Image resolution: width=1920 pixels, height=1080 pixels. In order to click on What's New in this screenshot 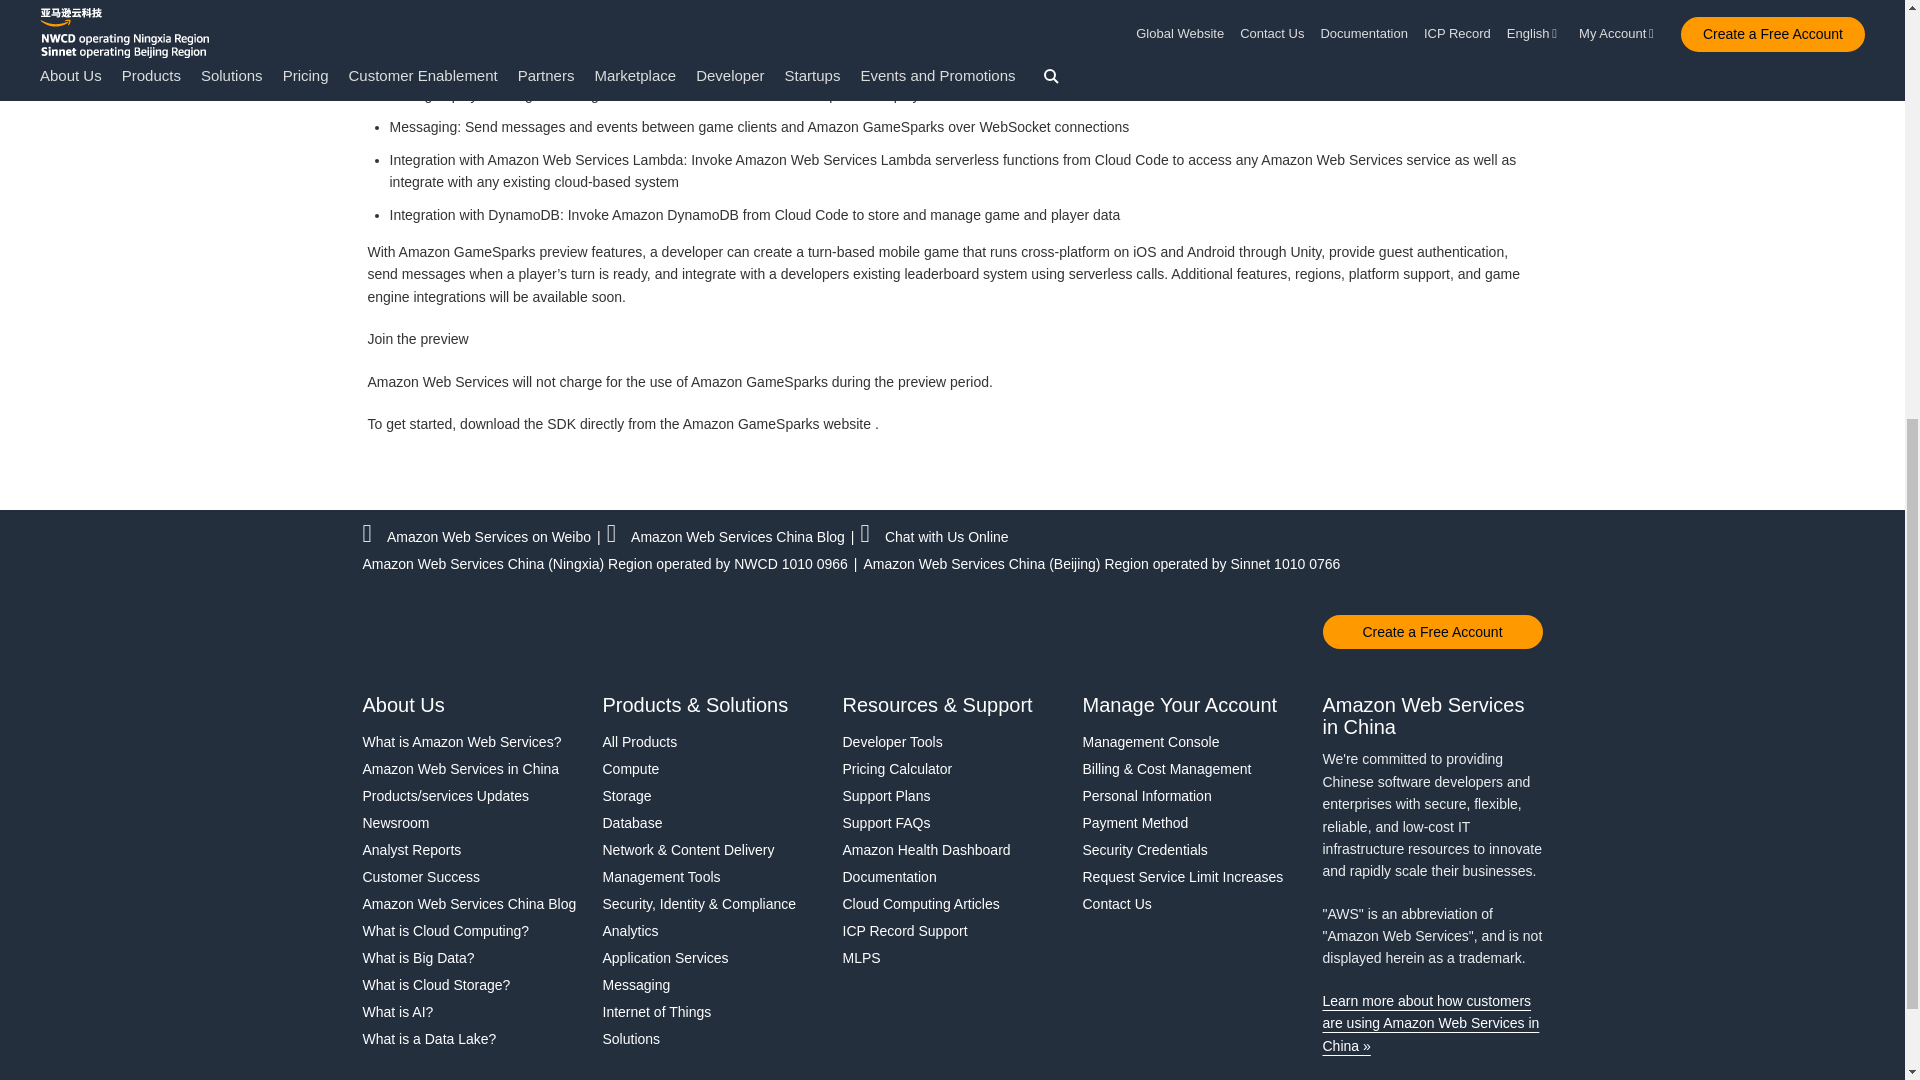, I will do `click(472, 796)`.